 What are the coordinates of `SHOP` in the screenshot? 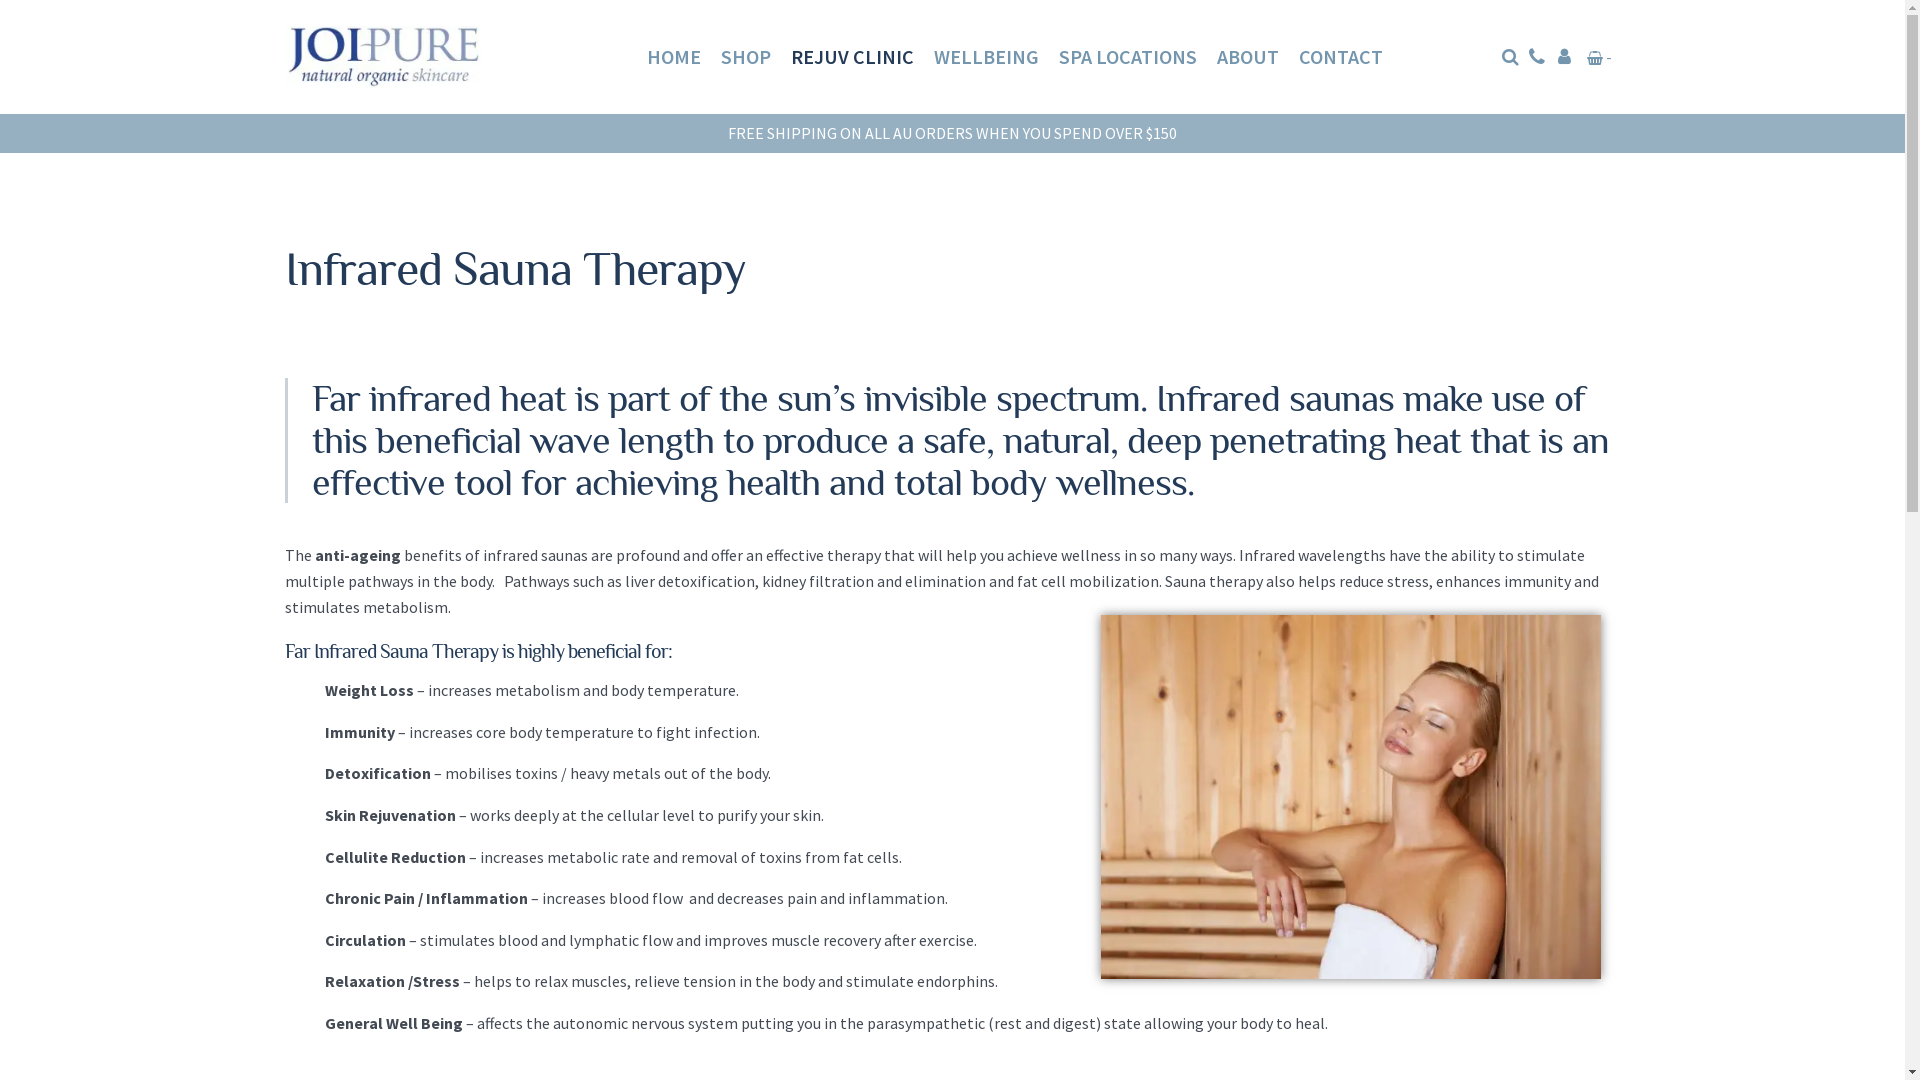 It's located at (746, 57).